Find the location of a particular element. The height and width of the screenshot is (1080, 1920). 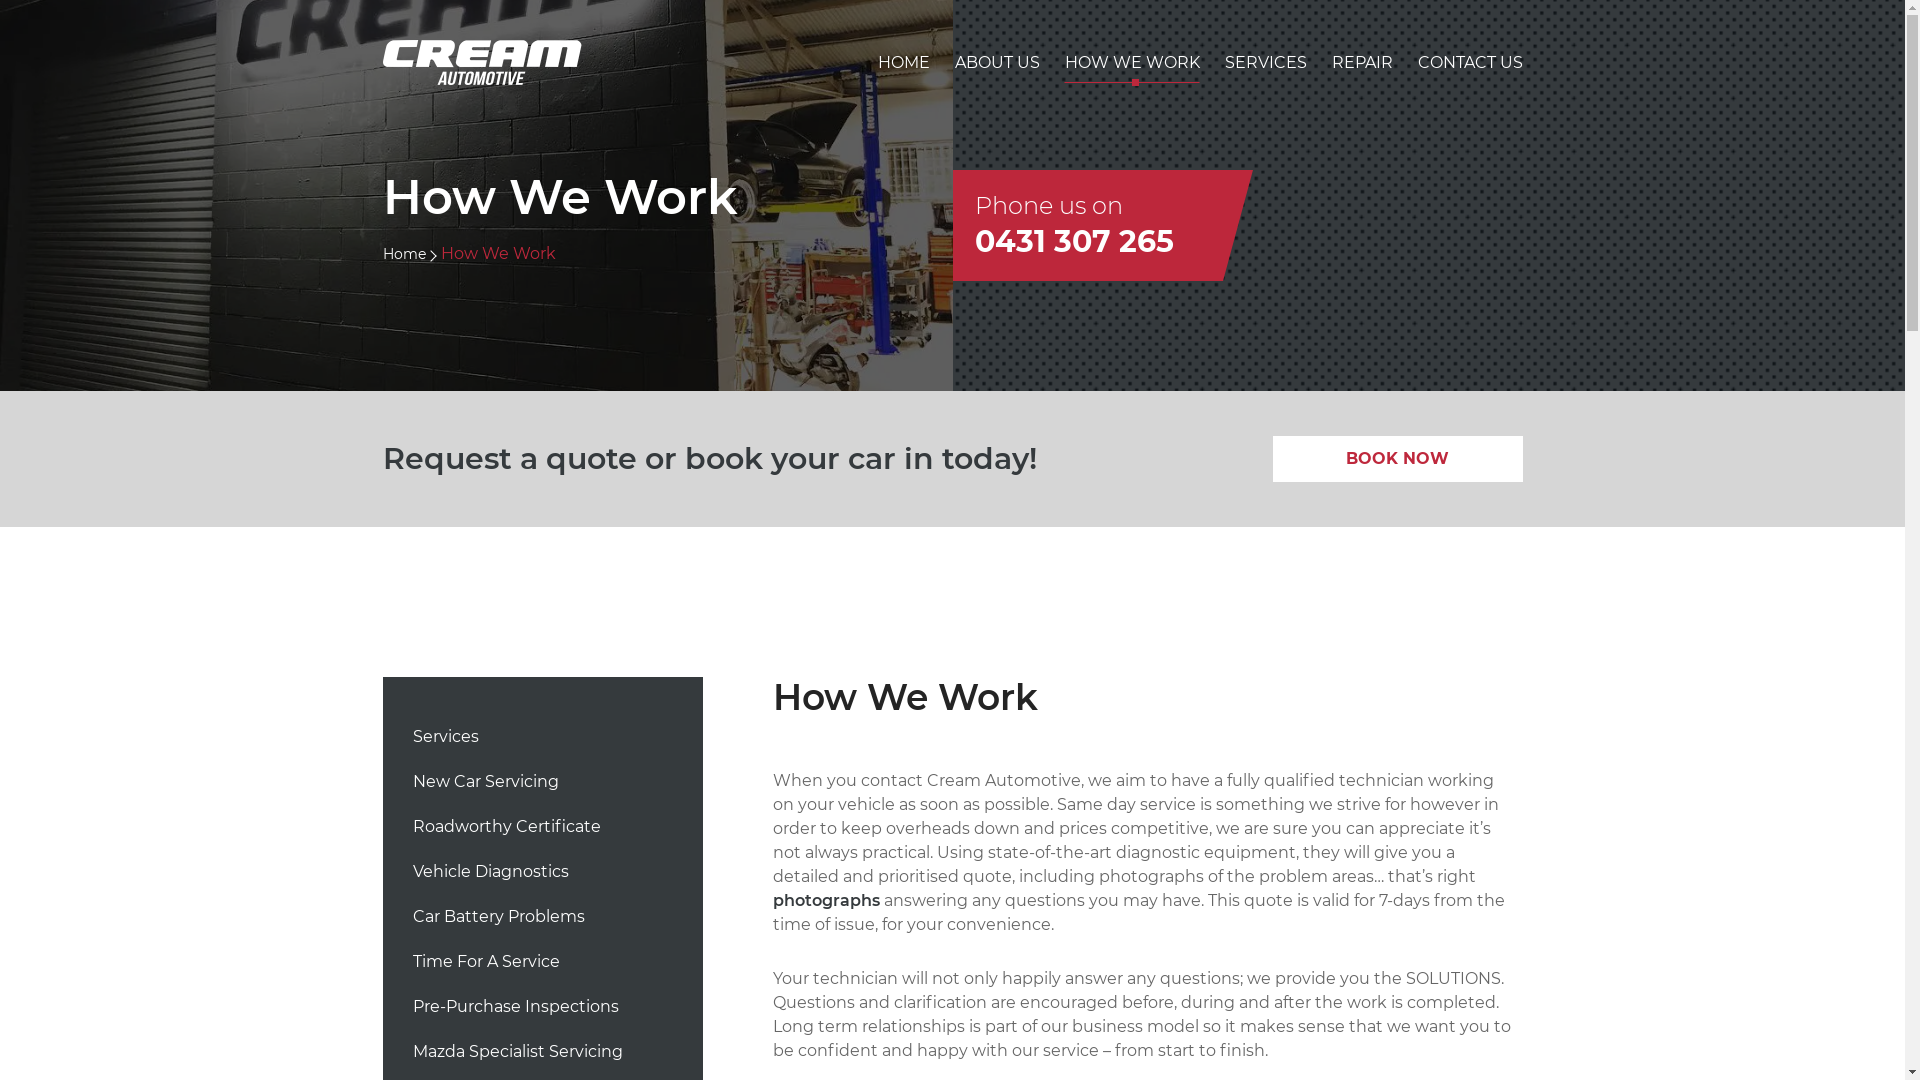

Car Battery Problems is located at coordinates (498, 924).